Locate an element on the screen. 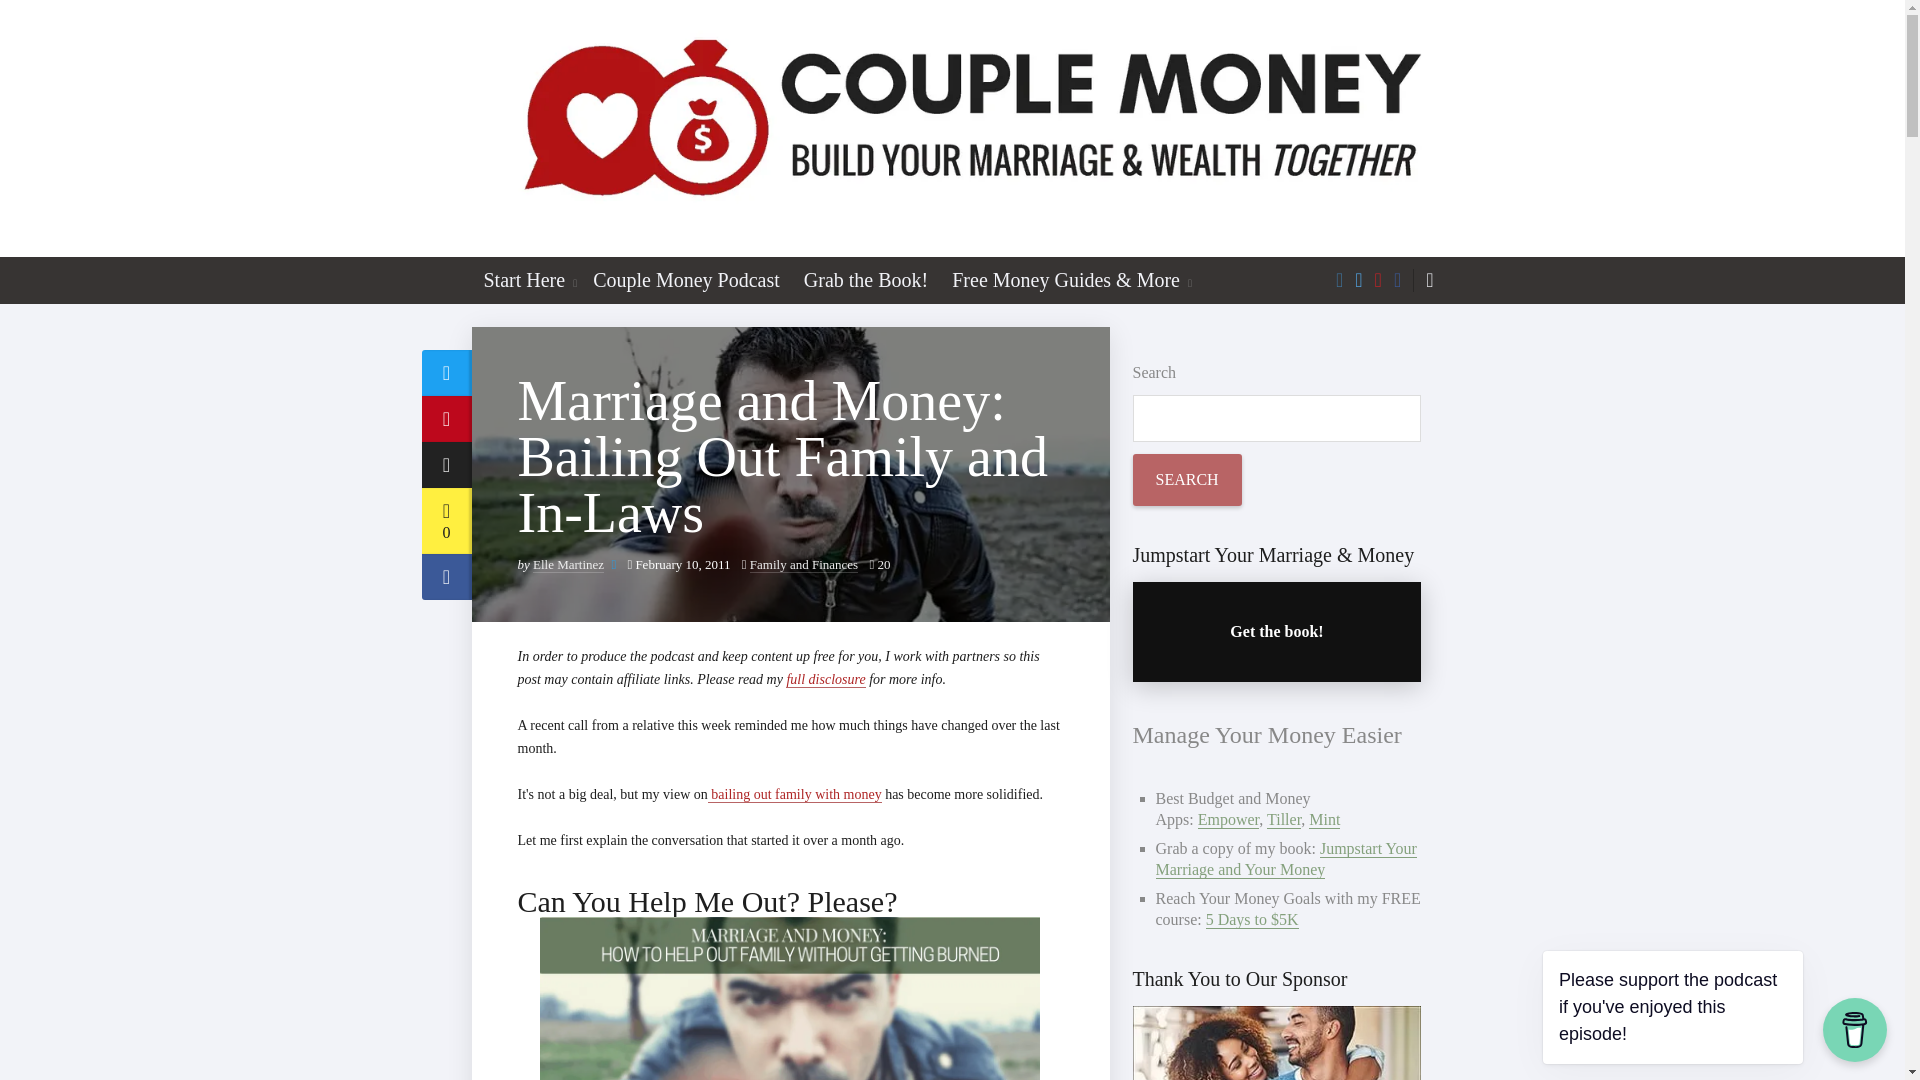 The width and height of the screenshot is (1920, 1080). full disclosure is located at coordinates (825, 679).